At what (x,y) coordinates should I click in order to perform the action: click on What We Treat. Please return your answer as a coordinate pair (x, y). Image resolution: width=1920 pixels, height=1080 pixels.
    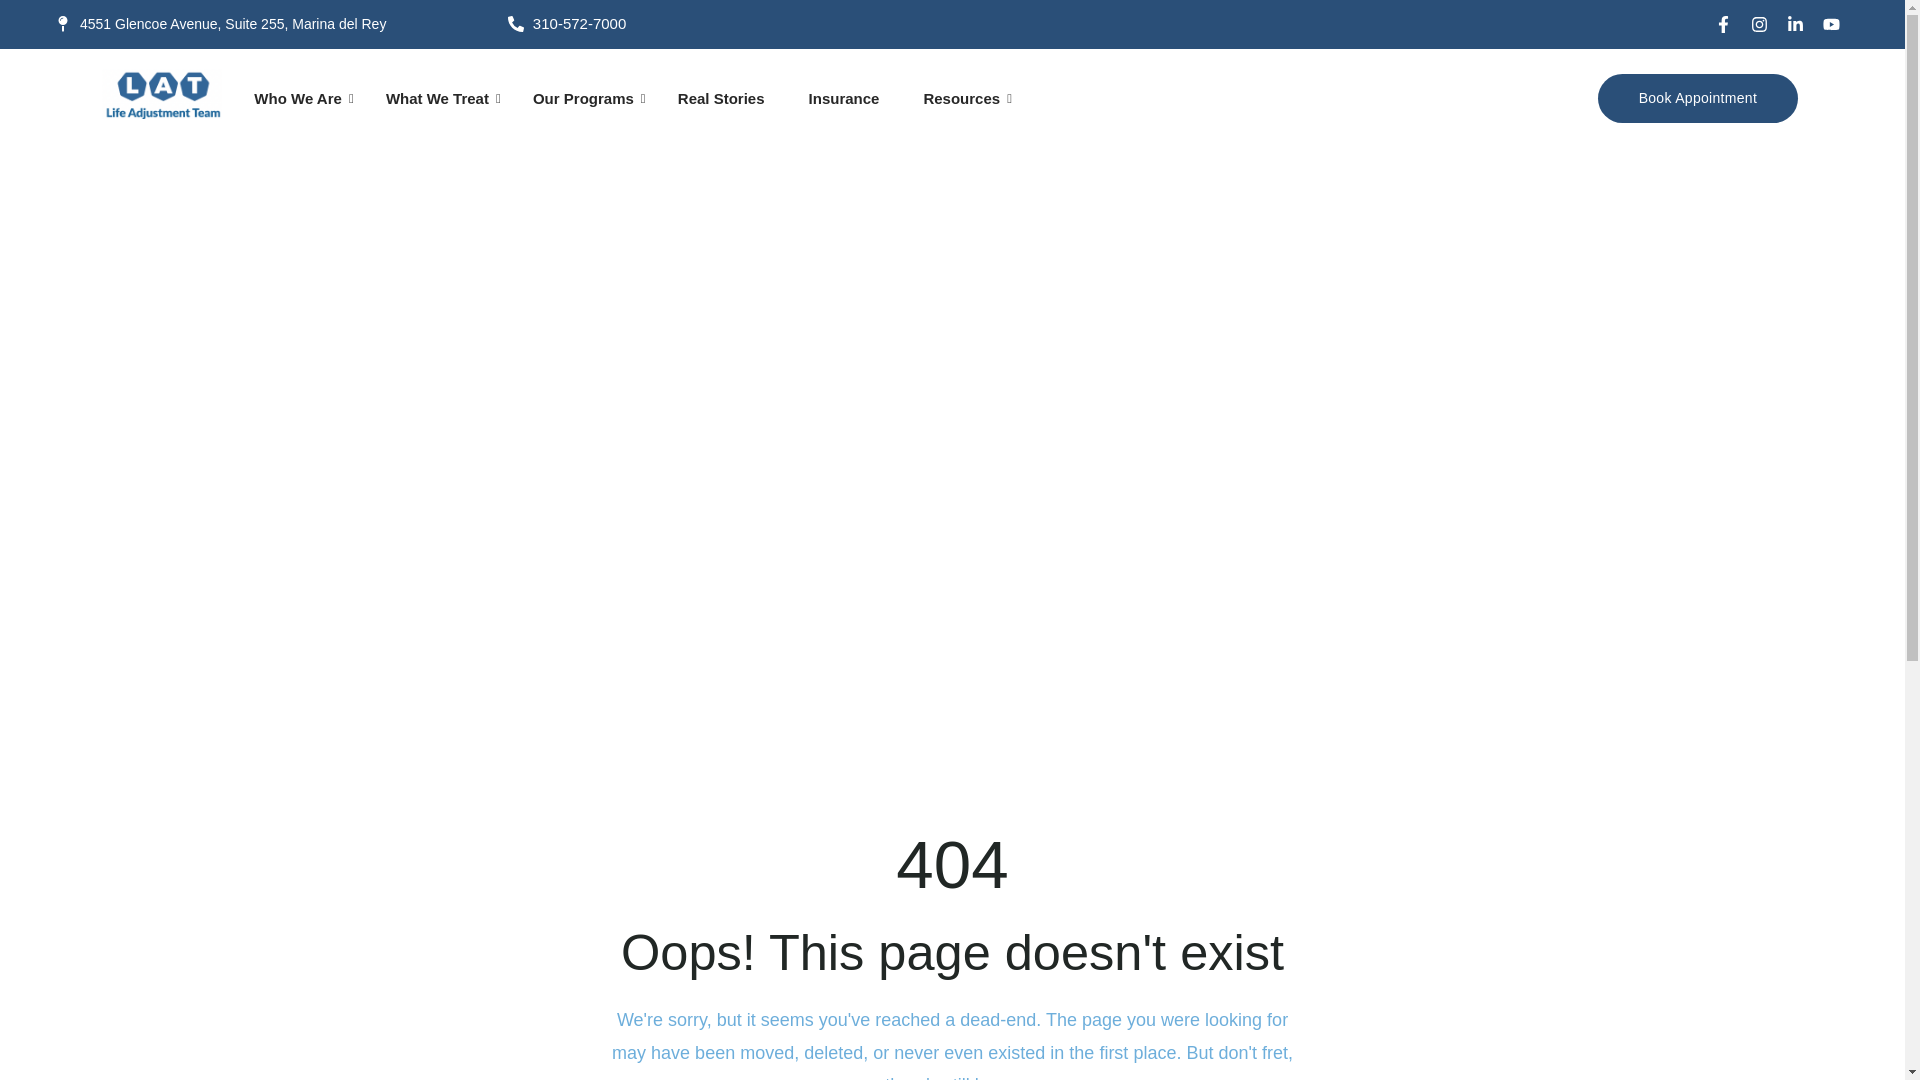
    Looking at the image, I should click on (438, 98).